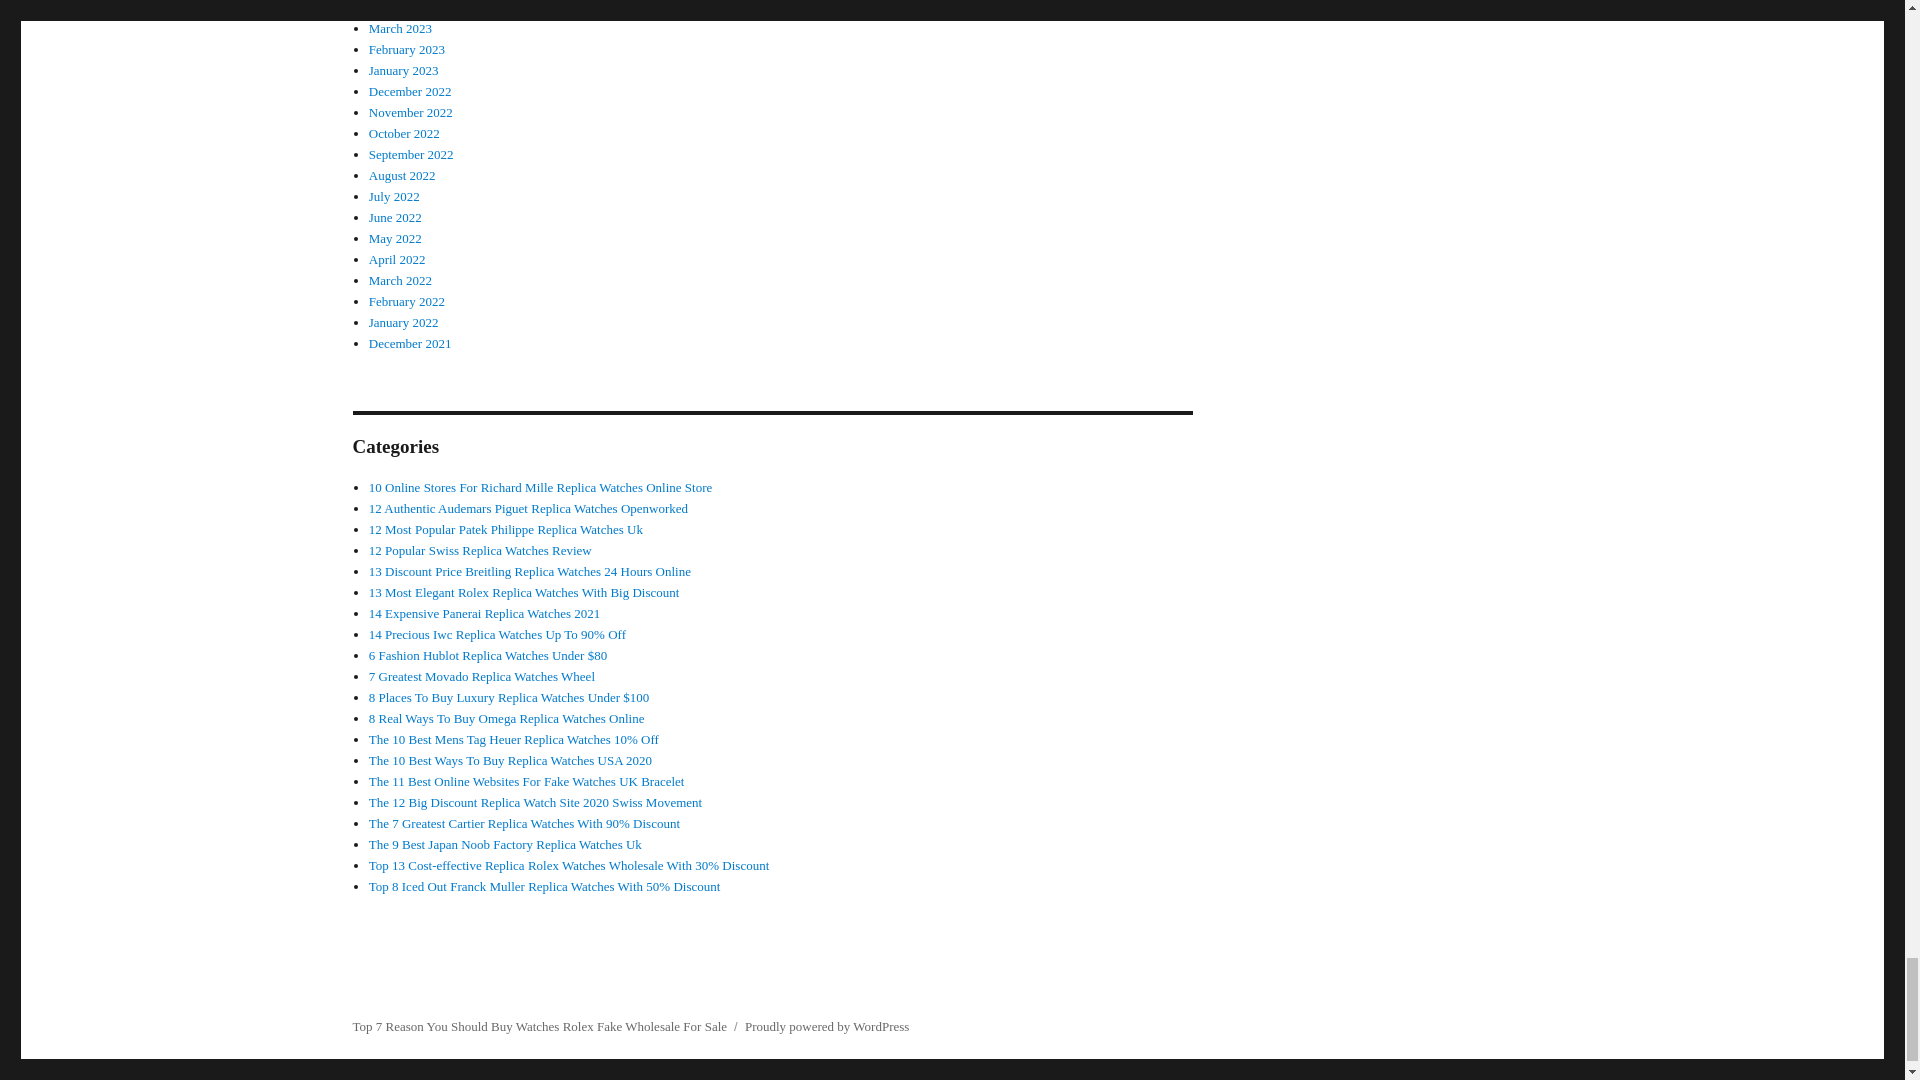  I want to click on April 2023, so click(397, 8).